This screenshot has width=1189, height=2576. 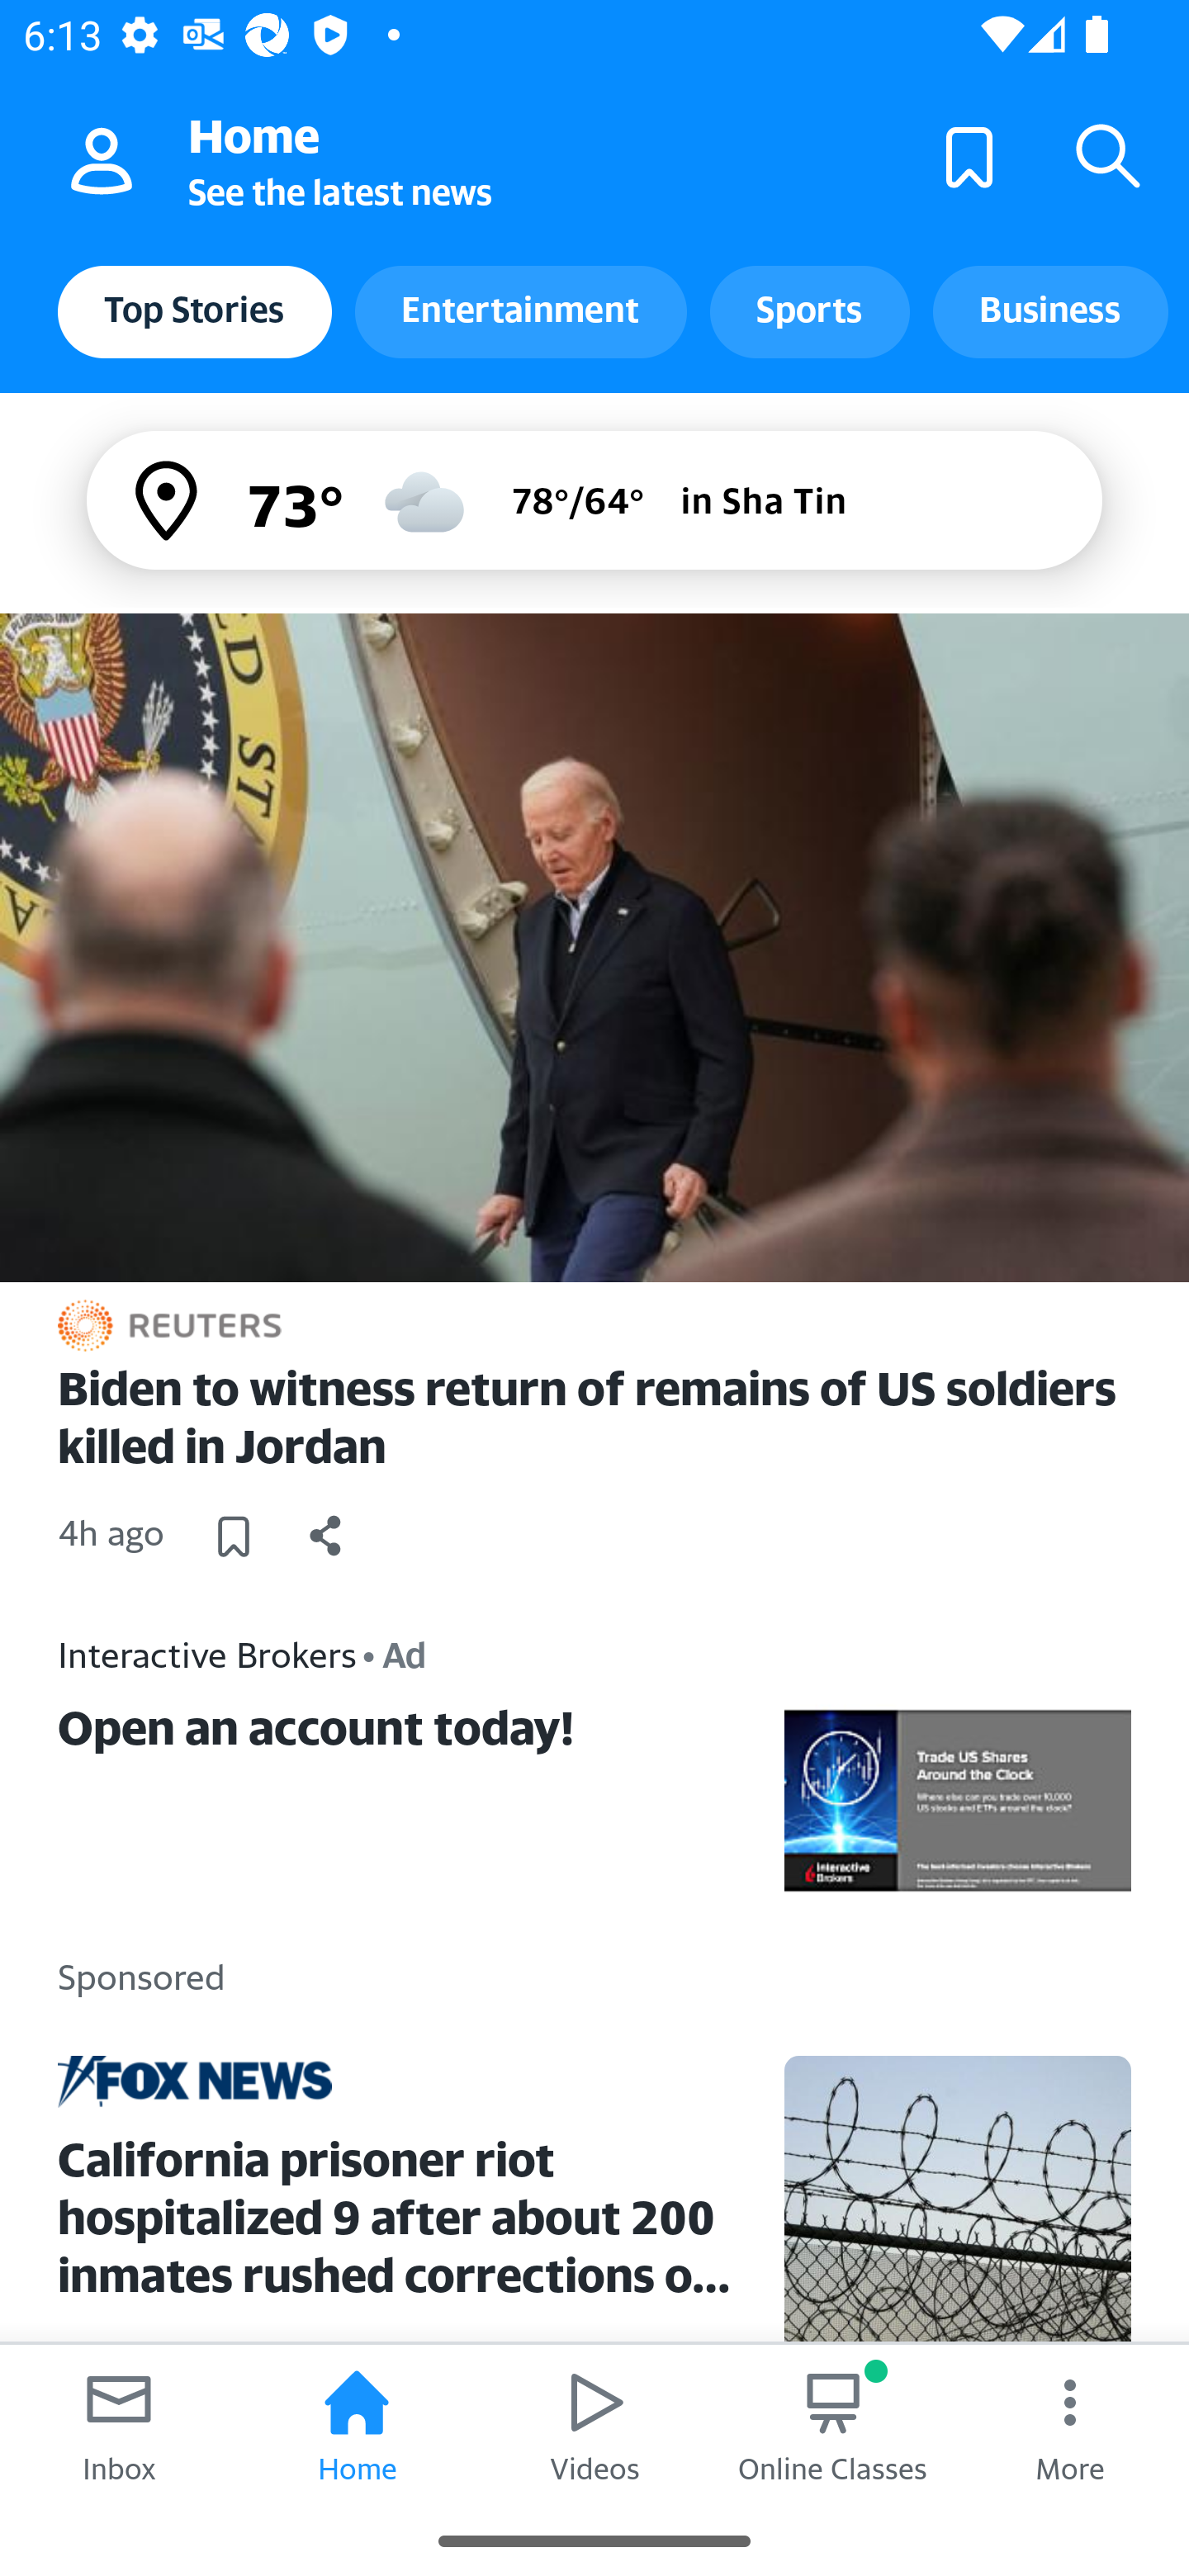 I want to click on Online Classes, so click(x=832, y=2425).